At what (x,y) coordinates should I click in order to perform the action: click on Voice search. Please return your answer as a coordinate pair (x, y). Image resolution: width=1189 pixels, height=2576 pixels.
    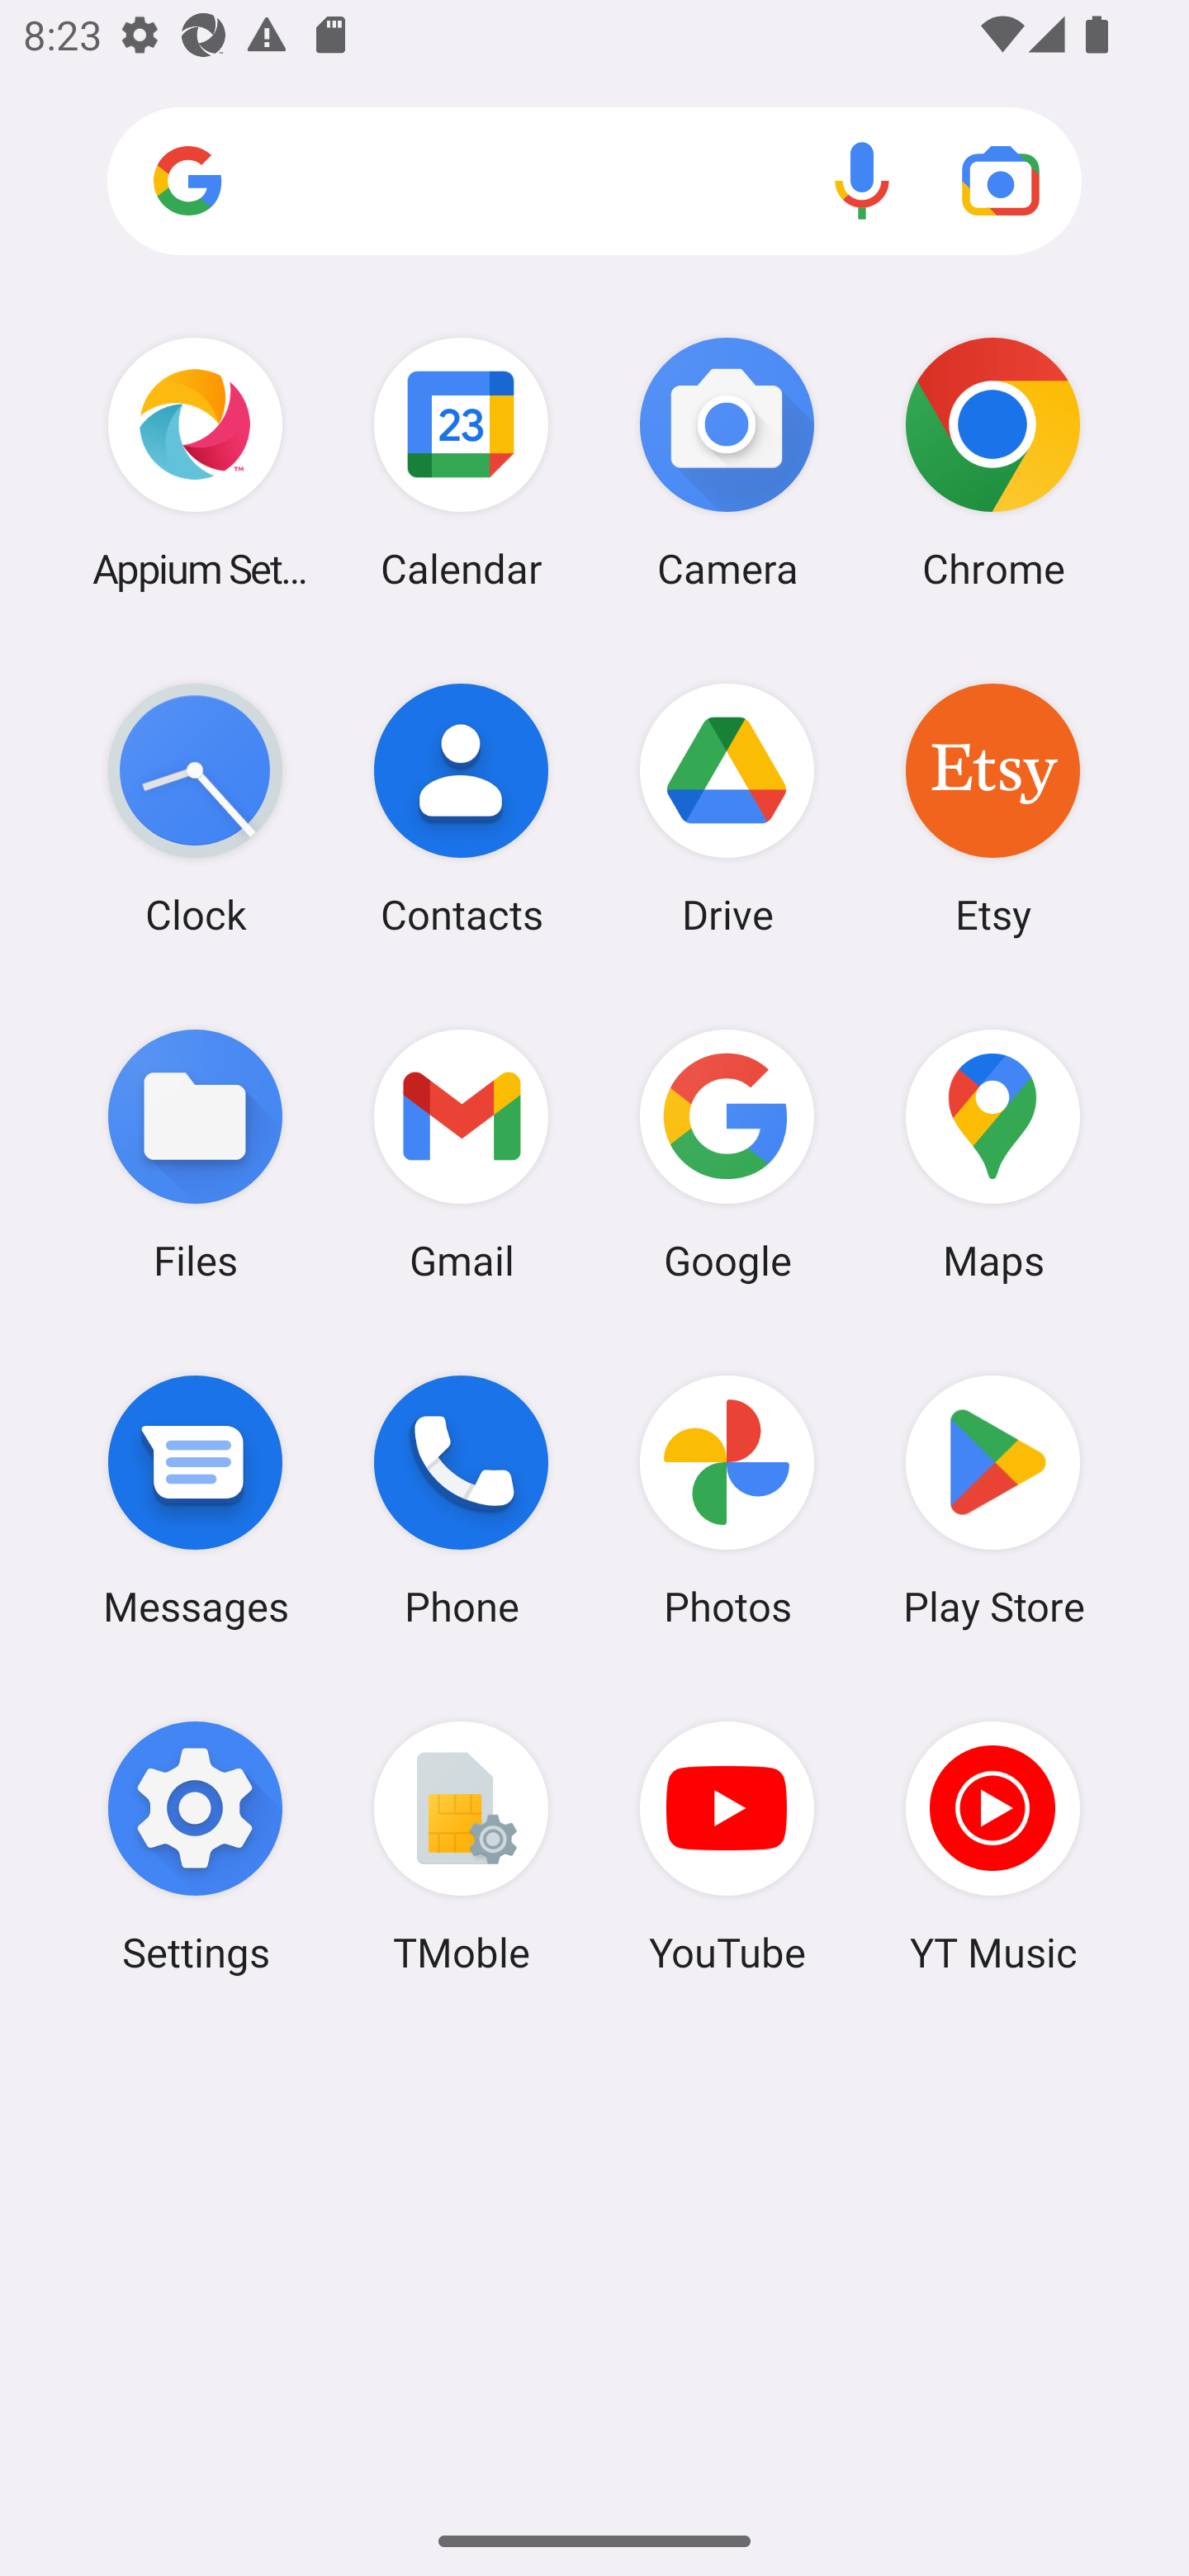
    Looking at the image, I should click on (862, 180).